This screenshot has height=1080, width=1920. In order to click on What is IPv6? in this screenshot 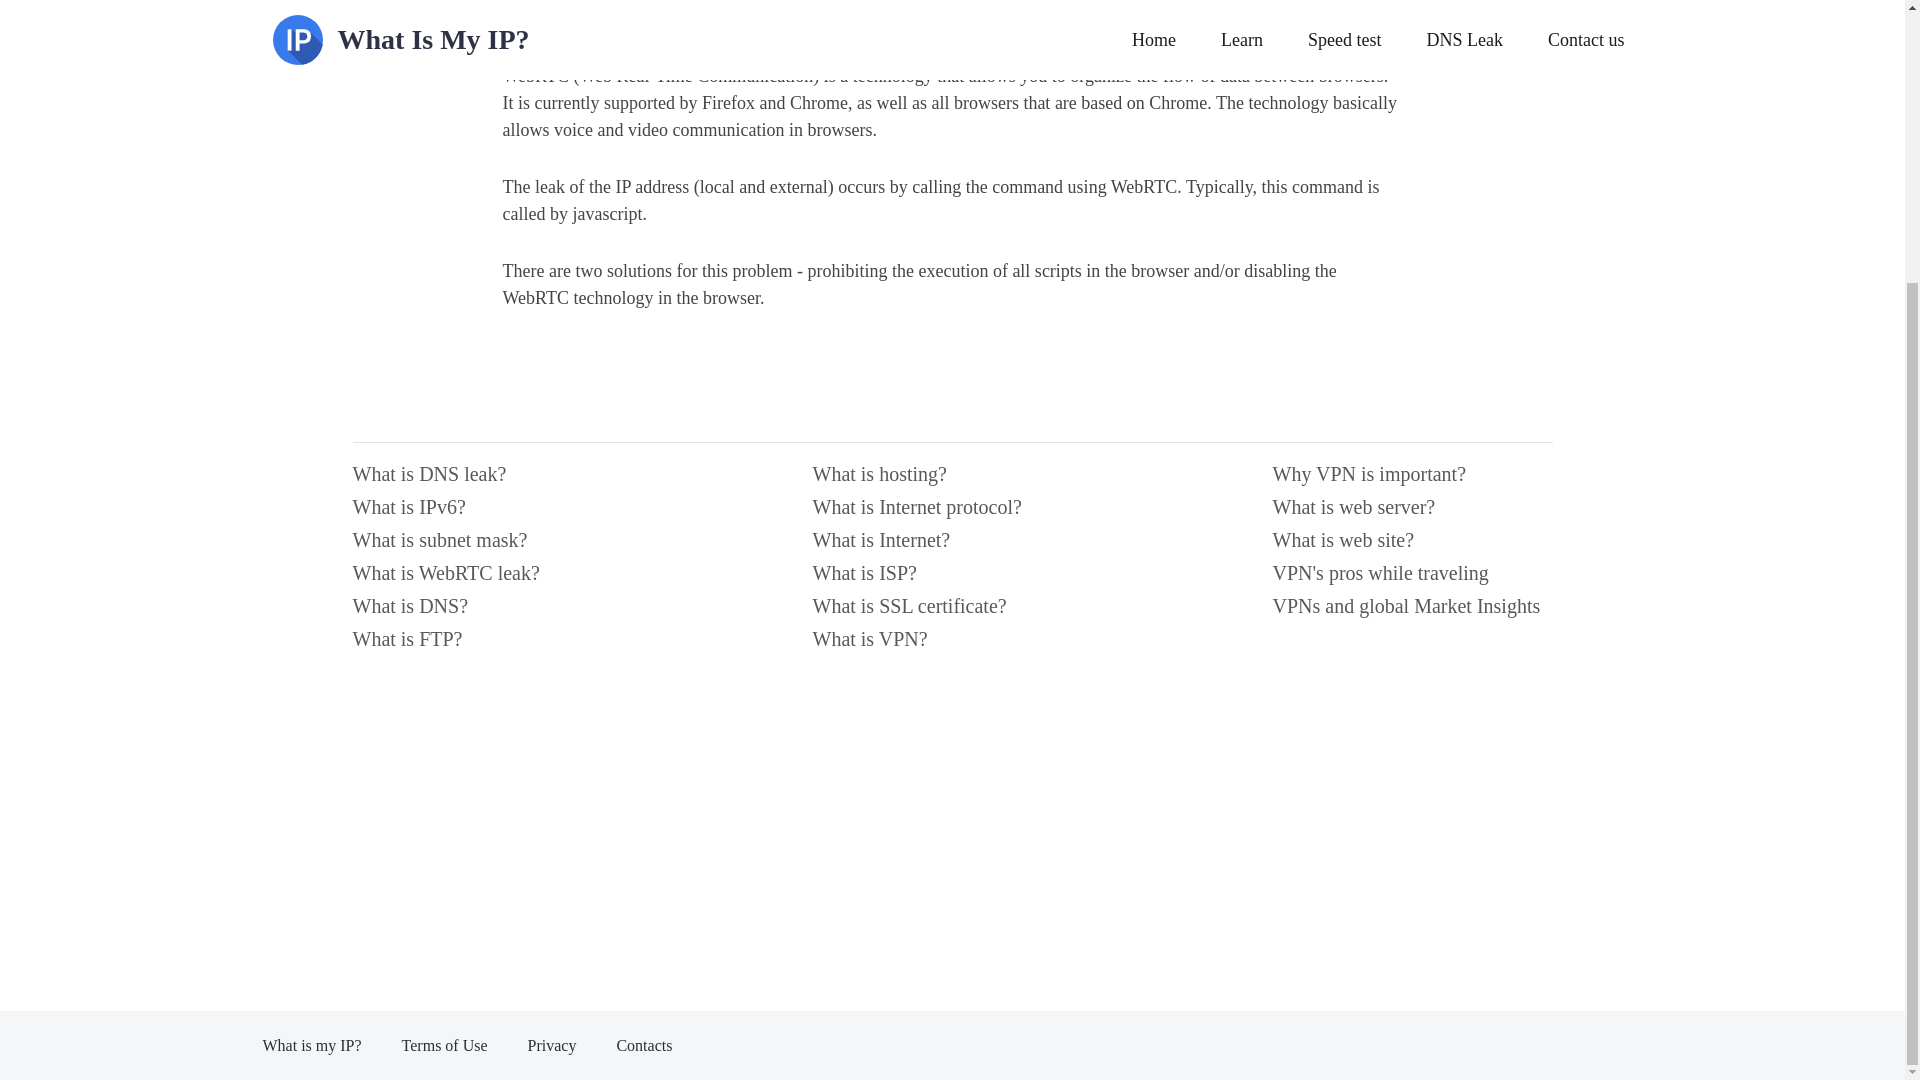, I will do `click(491, 512)`.